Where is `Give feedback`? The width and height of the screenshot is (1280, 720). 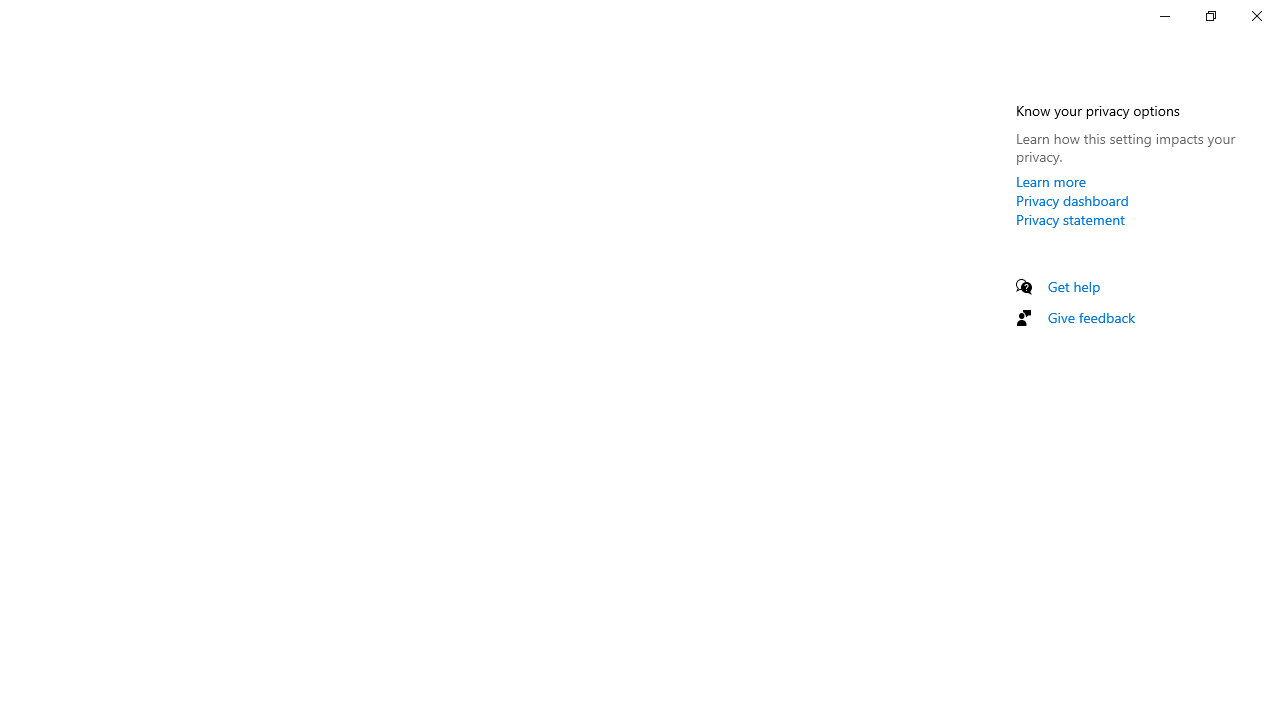 Give feedback is located at coordinates (1092, 317).